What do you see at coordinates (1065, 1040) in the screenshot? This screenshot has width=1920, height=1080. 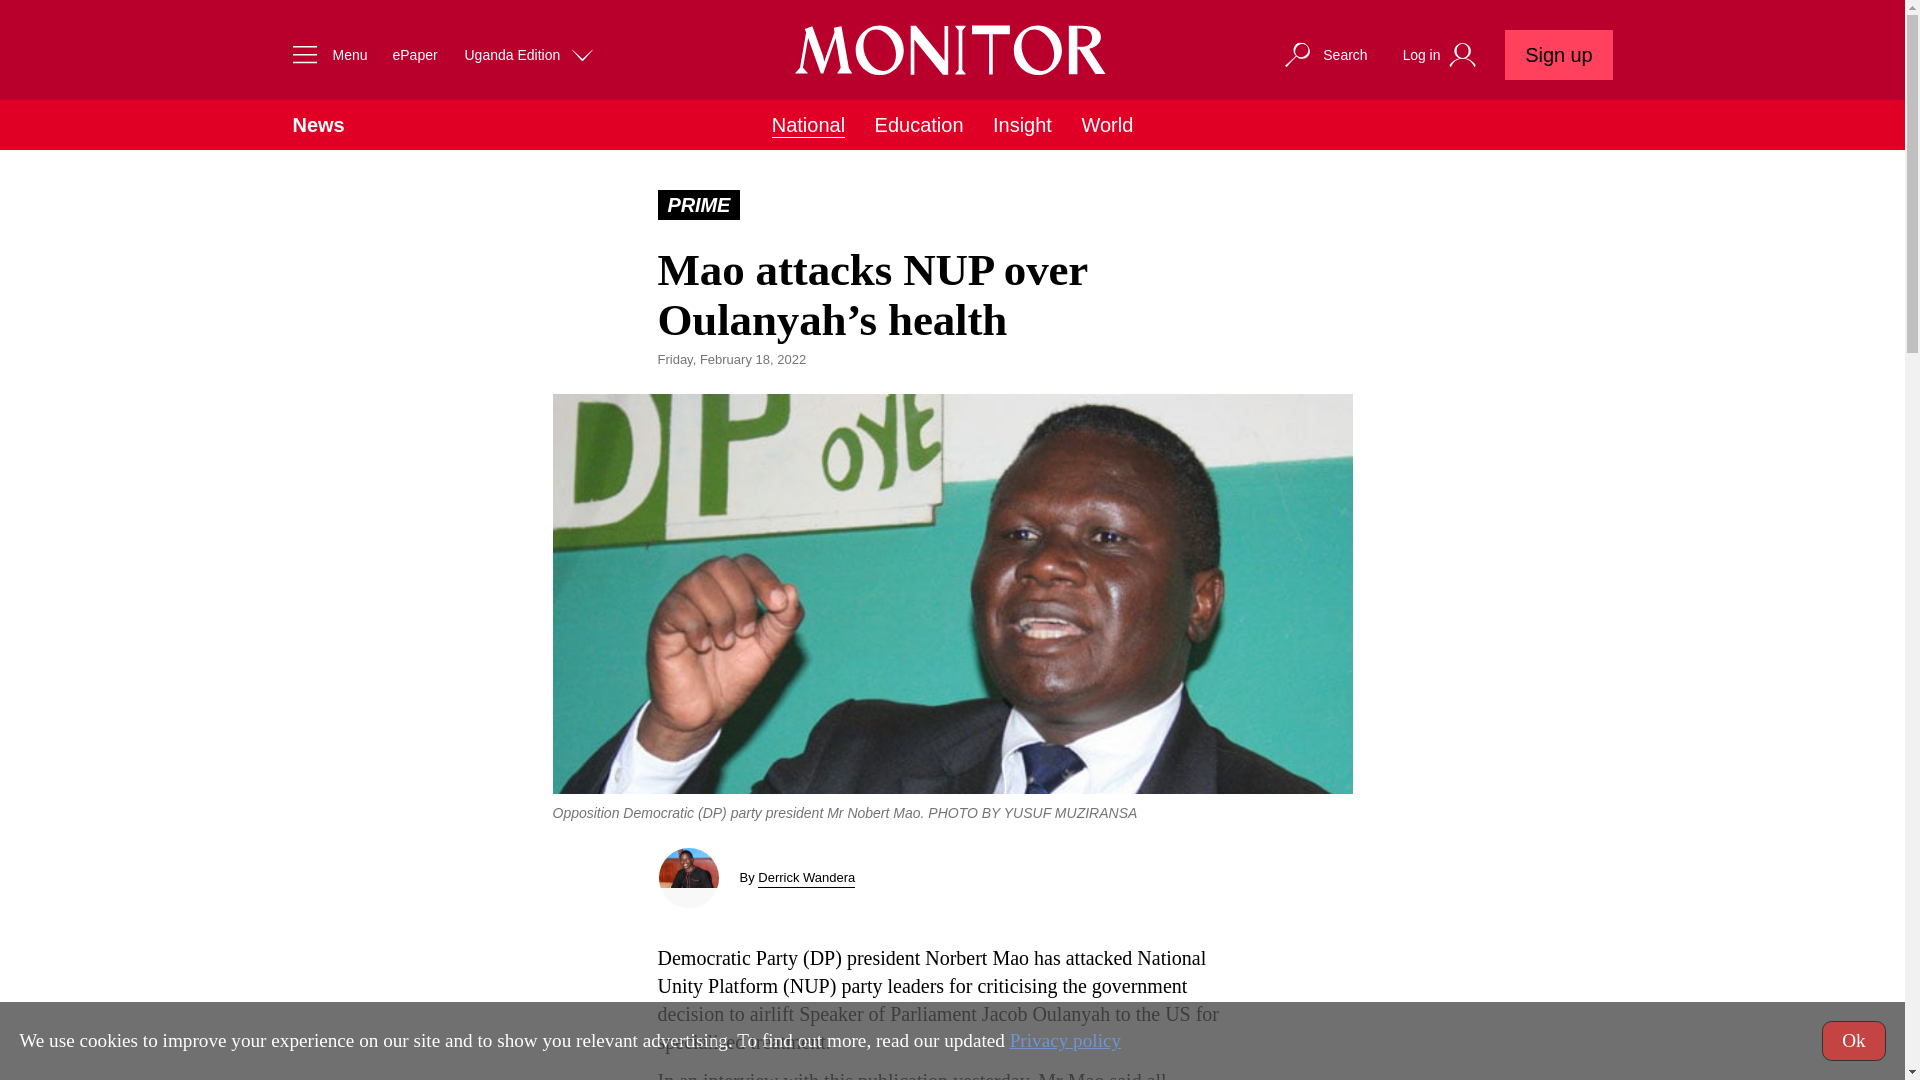 I see `Privacy policy` at bounding box center [1065, 1040].